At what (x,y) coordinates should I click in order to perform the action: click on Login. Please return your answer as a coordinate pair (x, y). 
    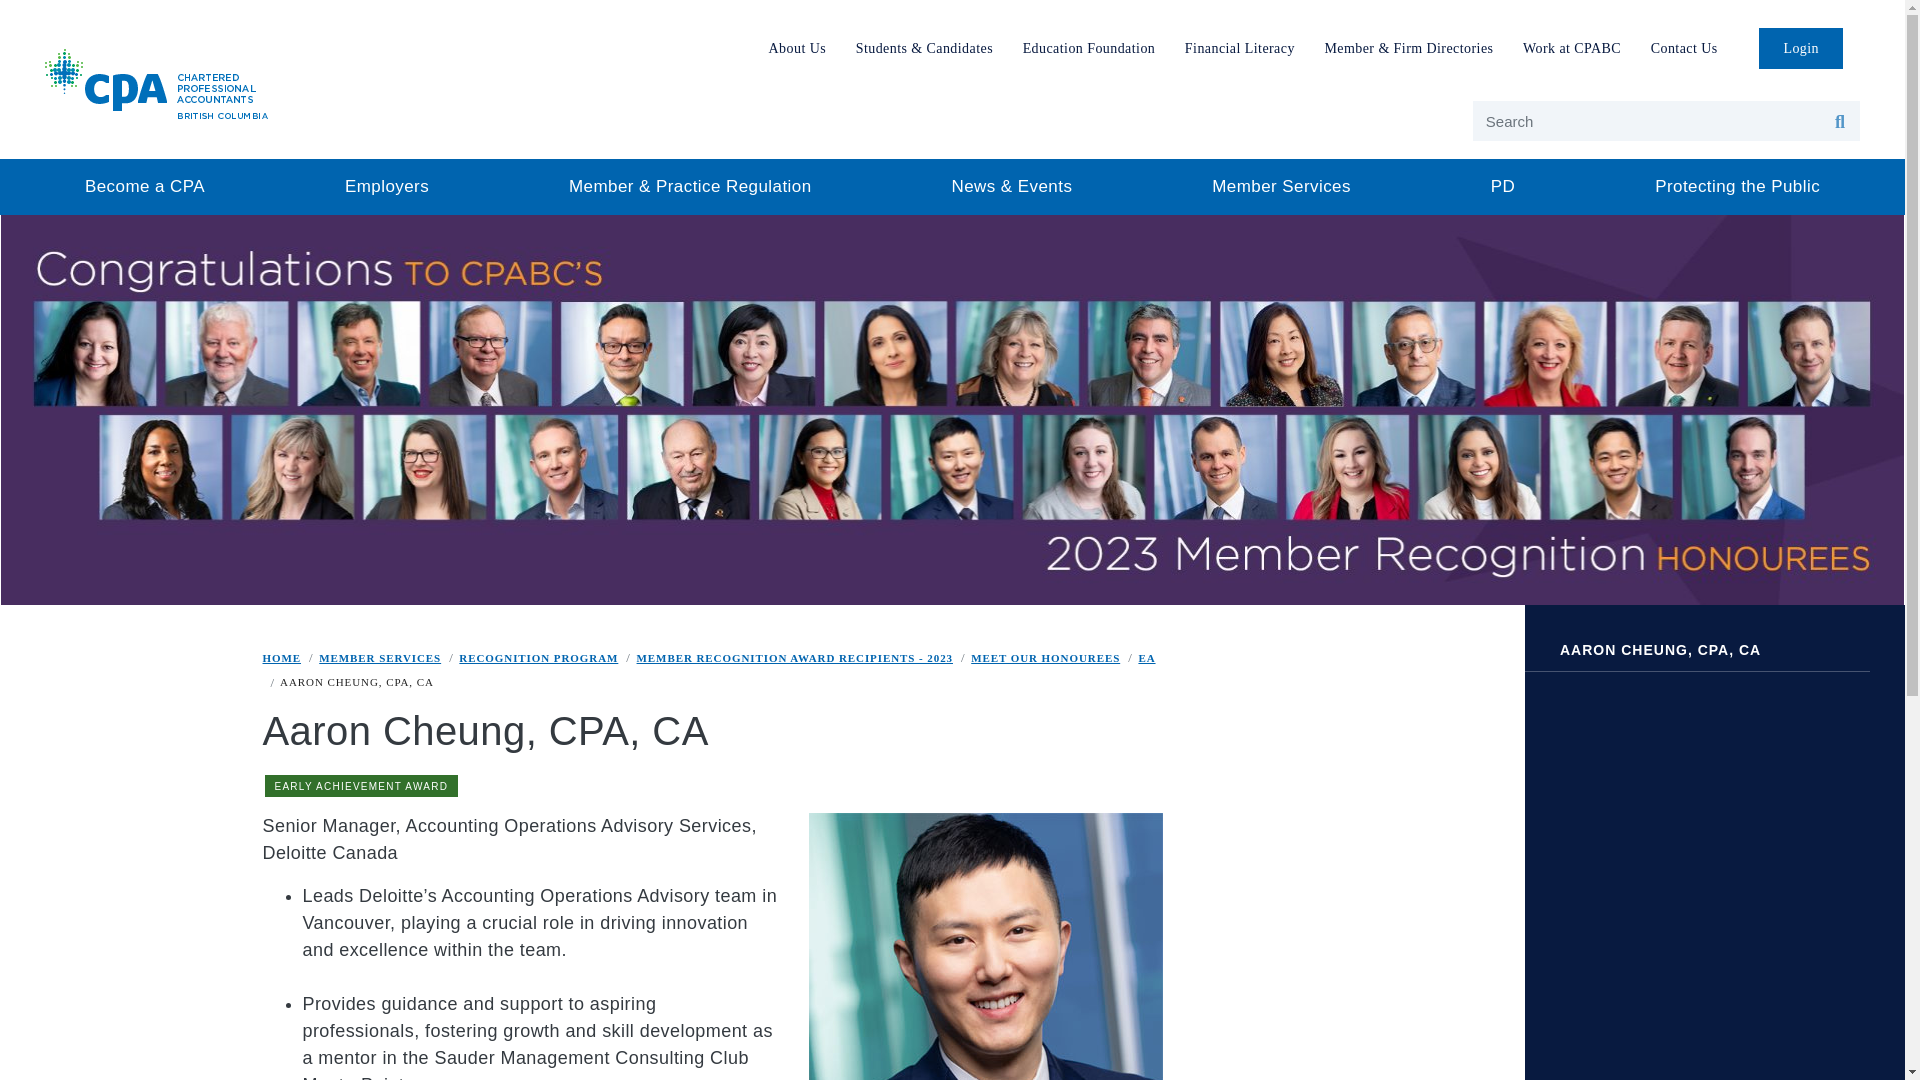
    Looking at the image, I should click on (1800, 48).